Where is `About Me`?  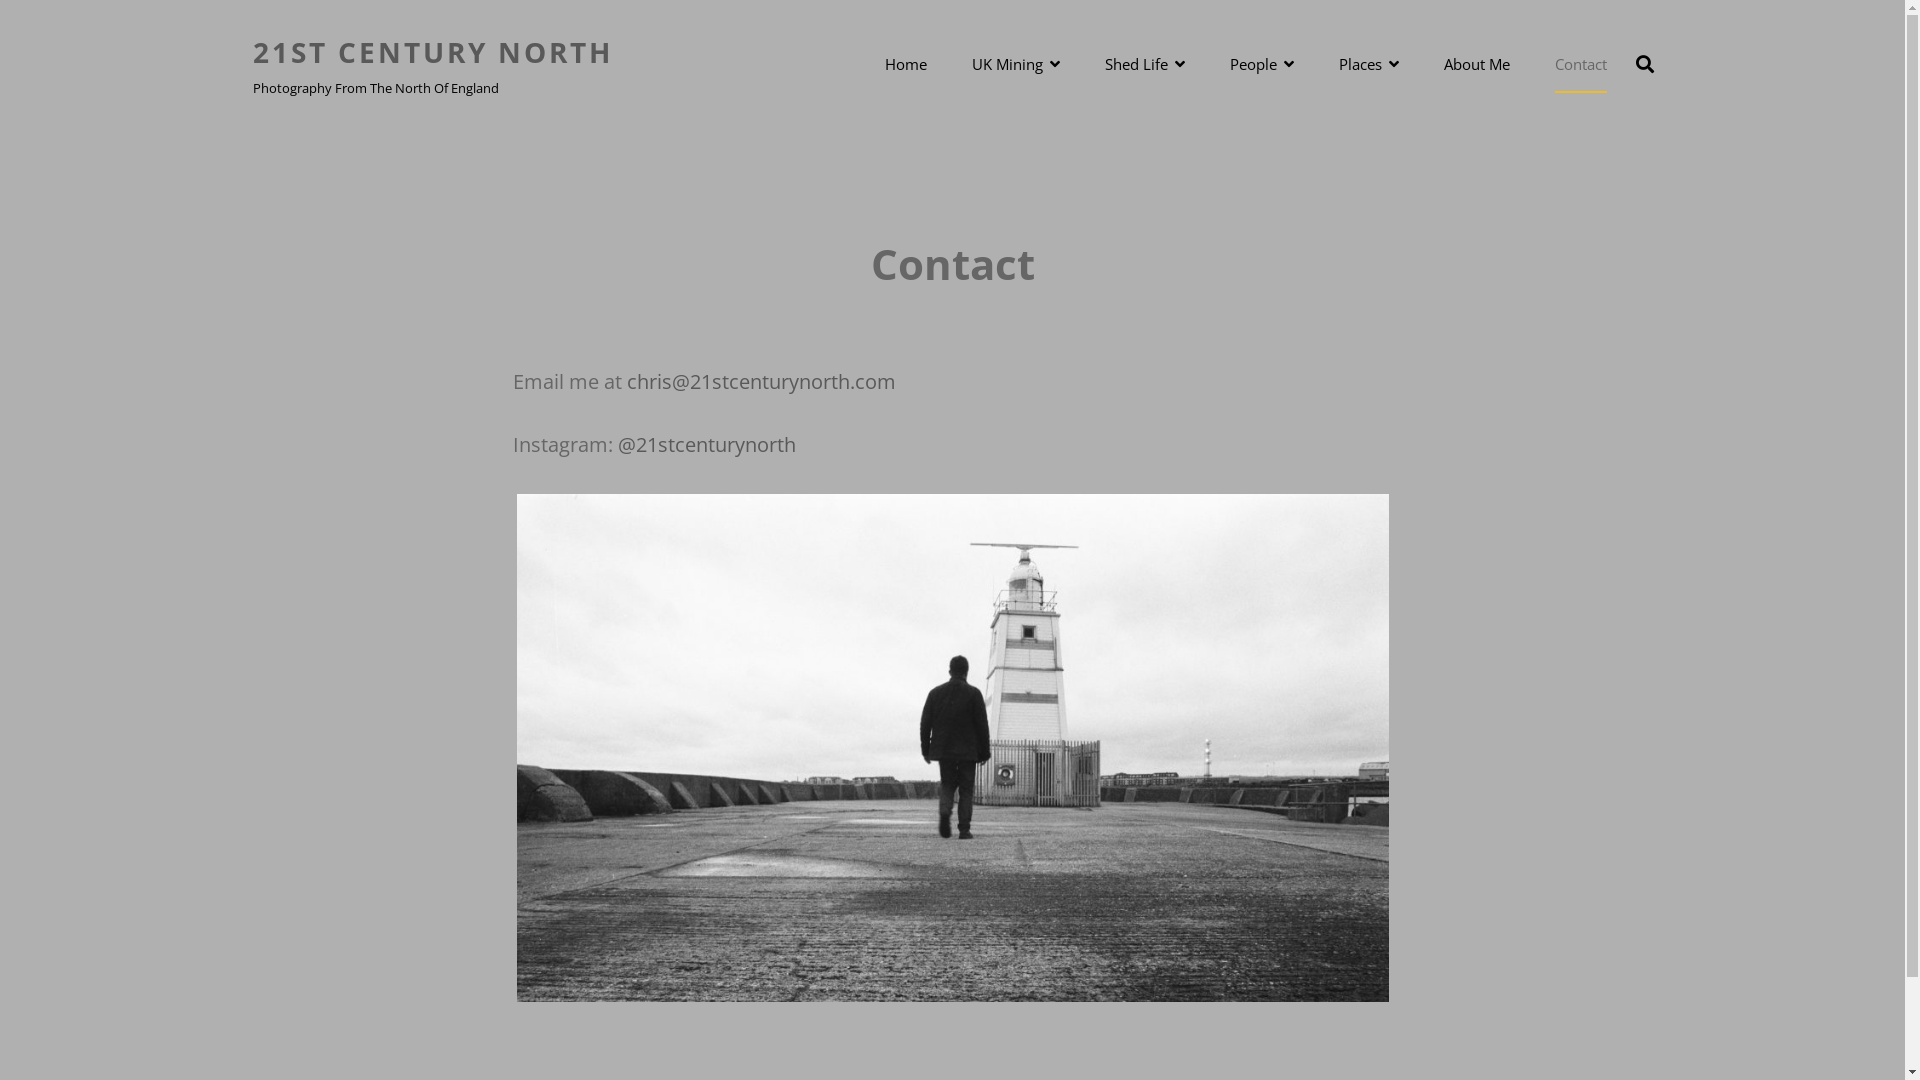
About Me is located at coordinates (1477, 64).